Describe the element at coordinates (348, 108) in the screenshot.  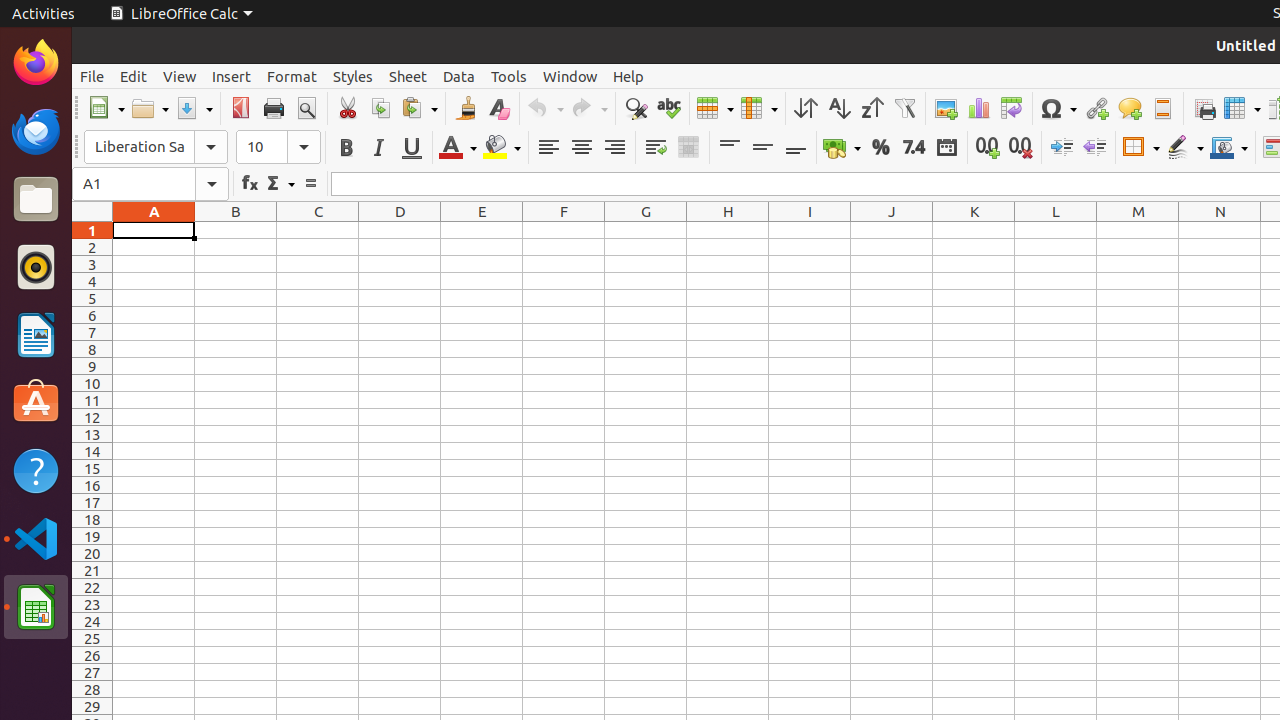
I see `Cut` at that location.